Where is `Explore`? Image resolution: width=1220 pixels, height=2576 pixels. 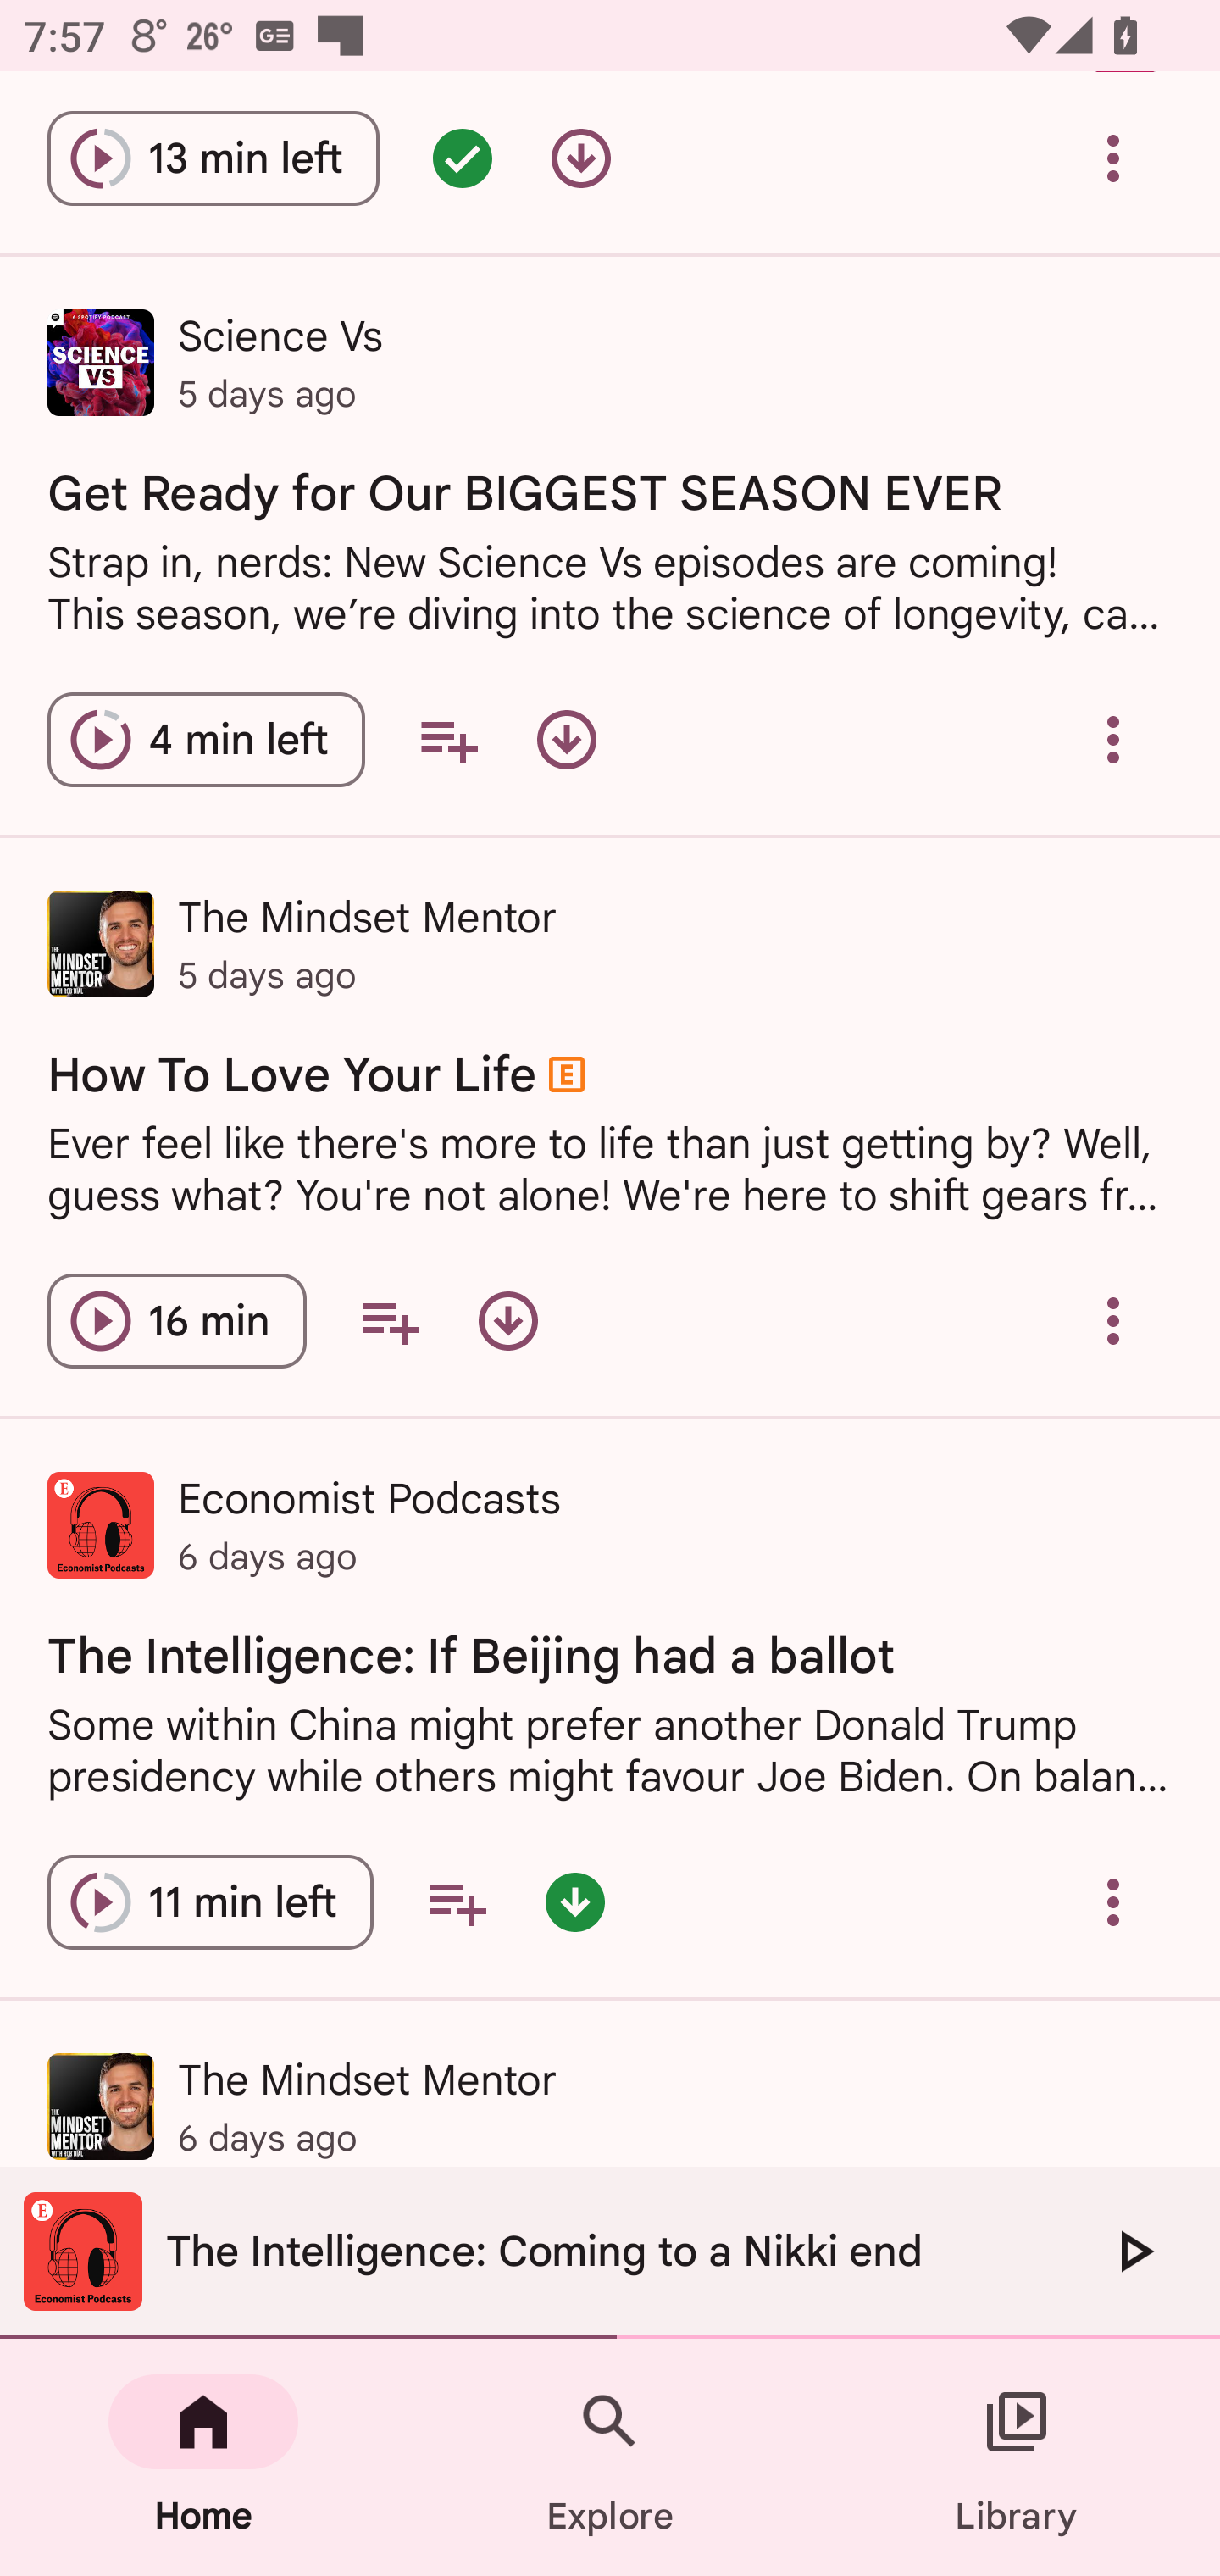
Explore is located at coordinates (610, 2457).